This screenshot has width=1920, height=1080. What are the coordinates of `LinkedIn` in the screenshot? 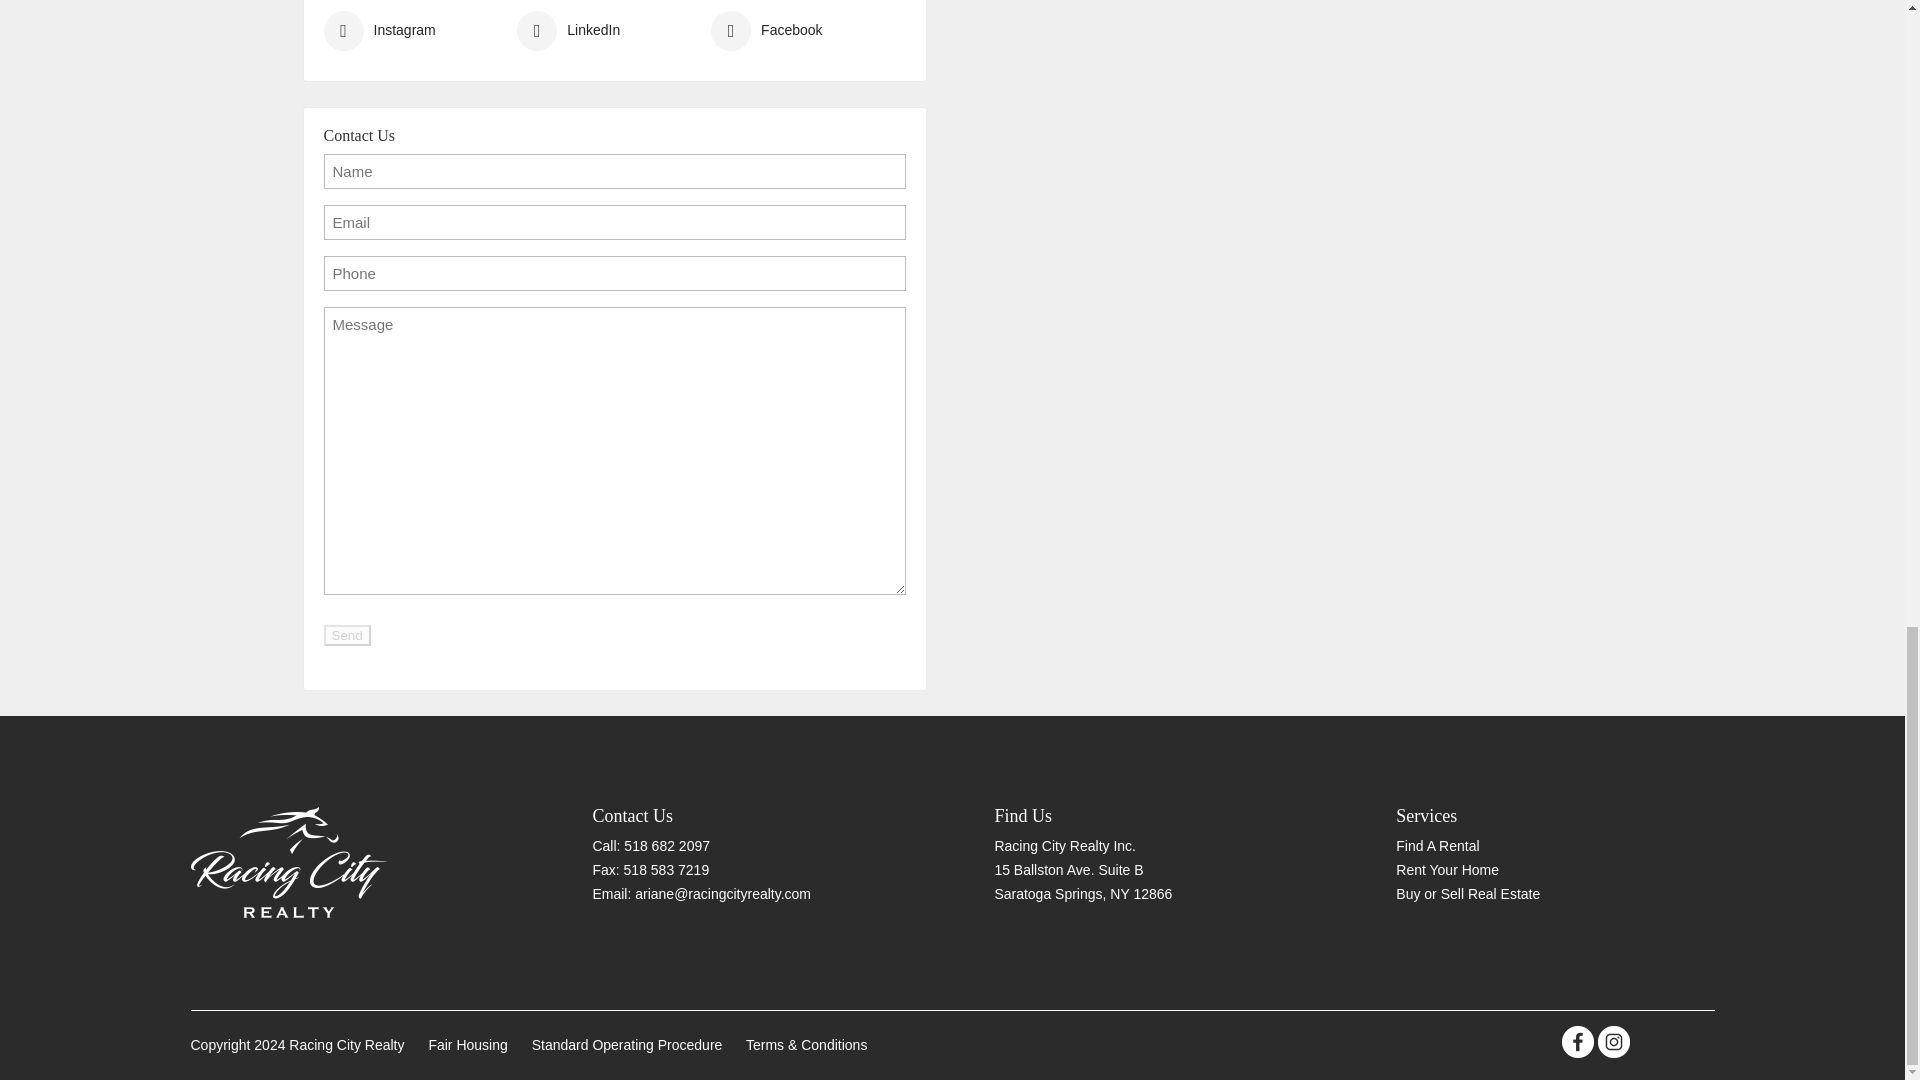 It's located at (568, 30).